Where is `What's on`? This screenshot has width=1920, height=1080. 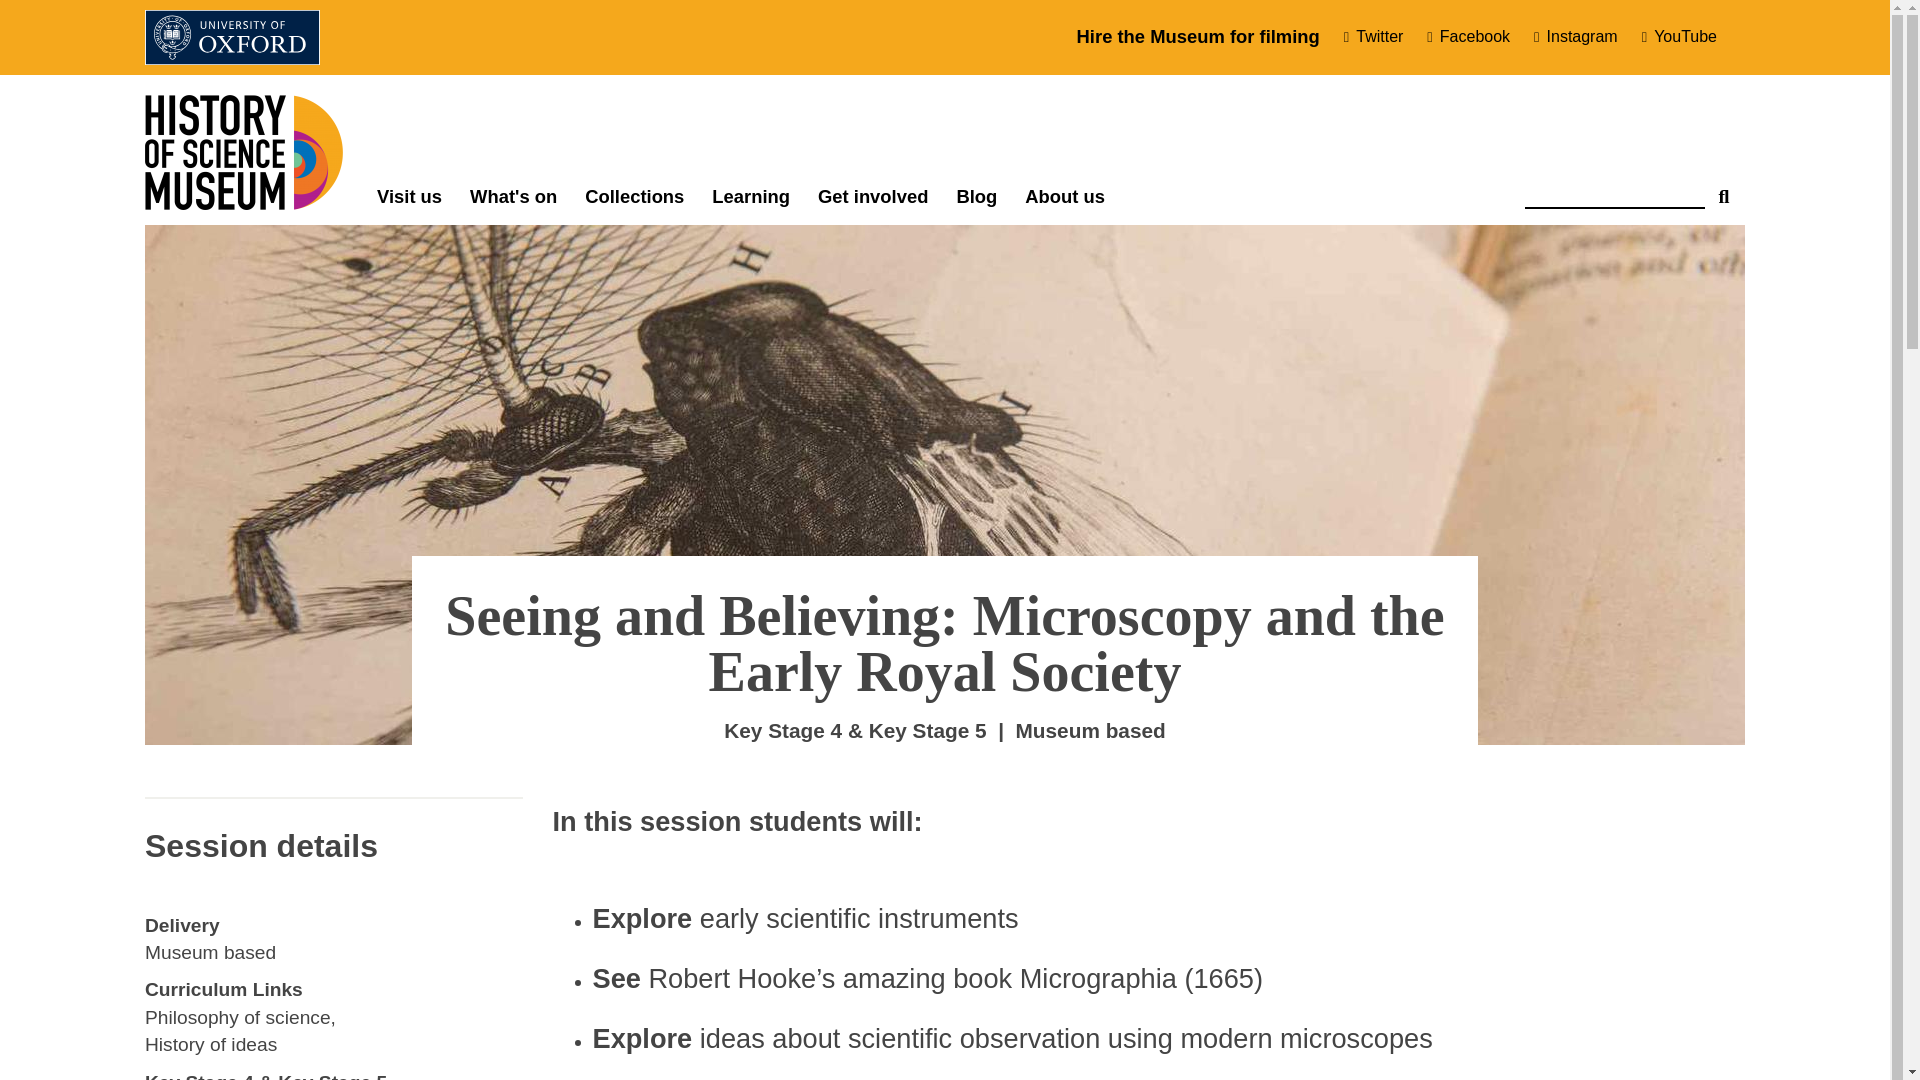
What's on is located at coordinates (513, 196).